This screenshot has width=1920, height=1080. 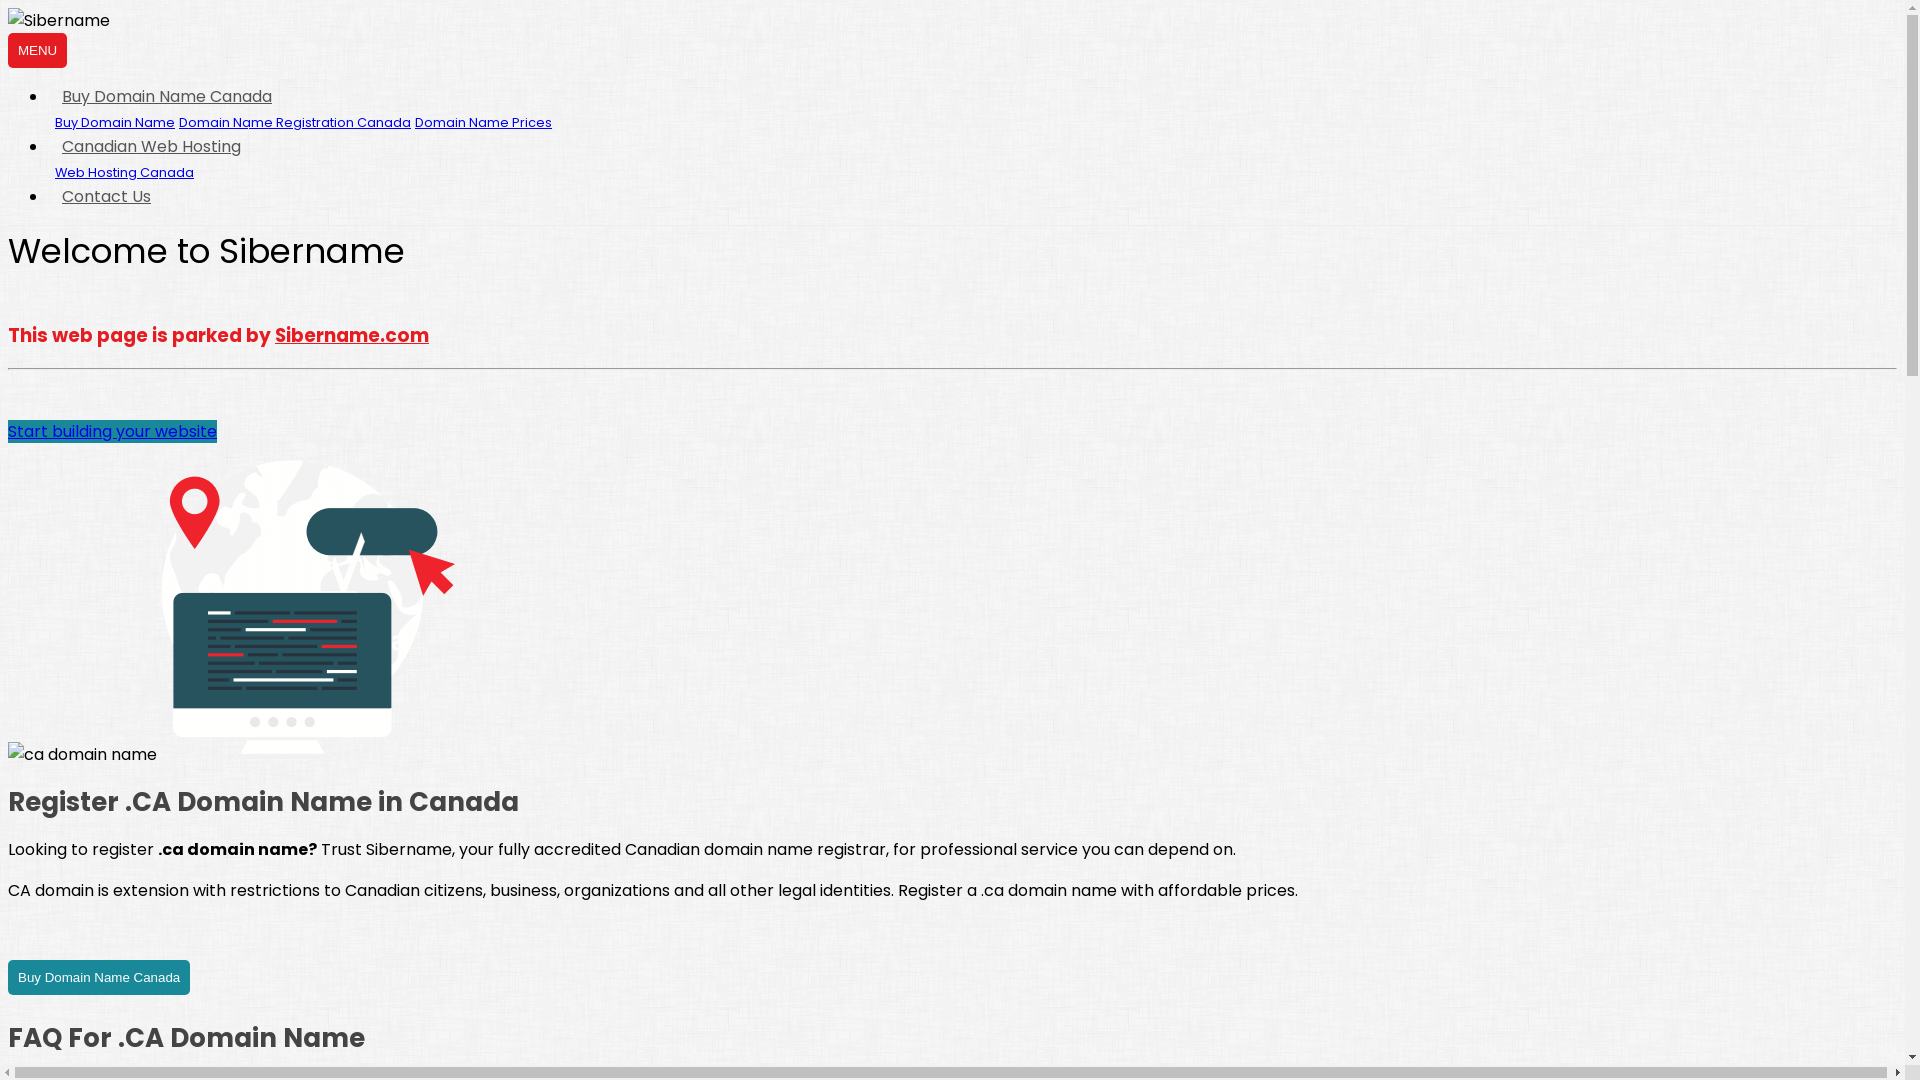 I want to click on Buy Domain Name, so click(x=115, y=122).